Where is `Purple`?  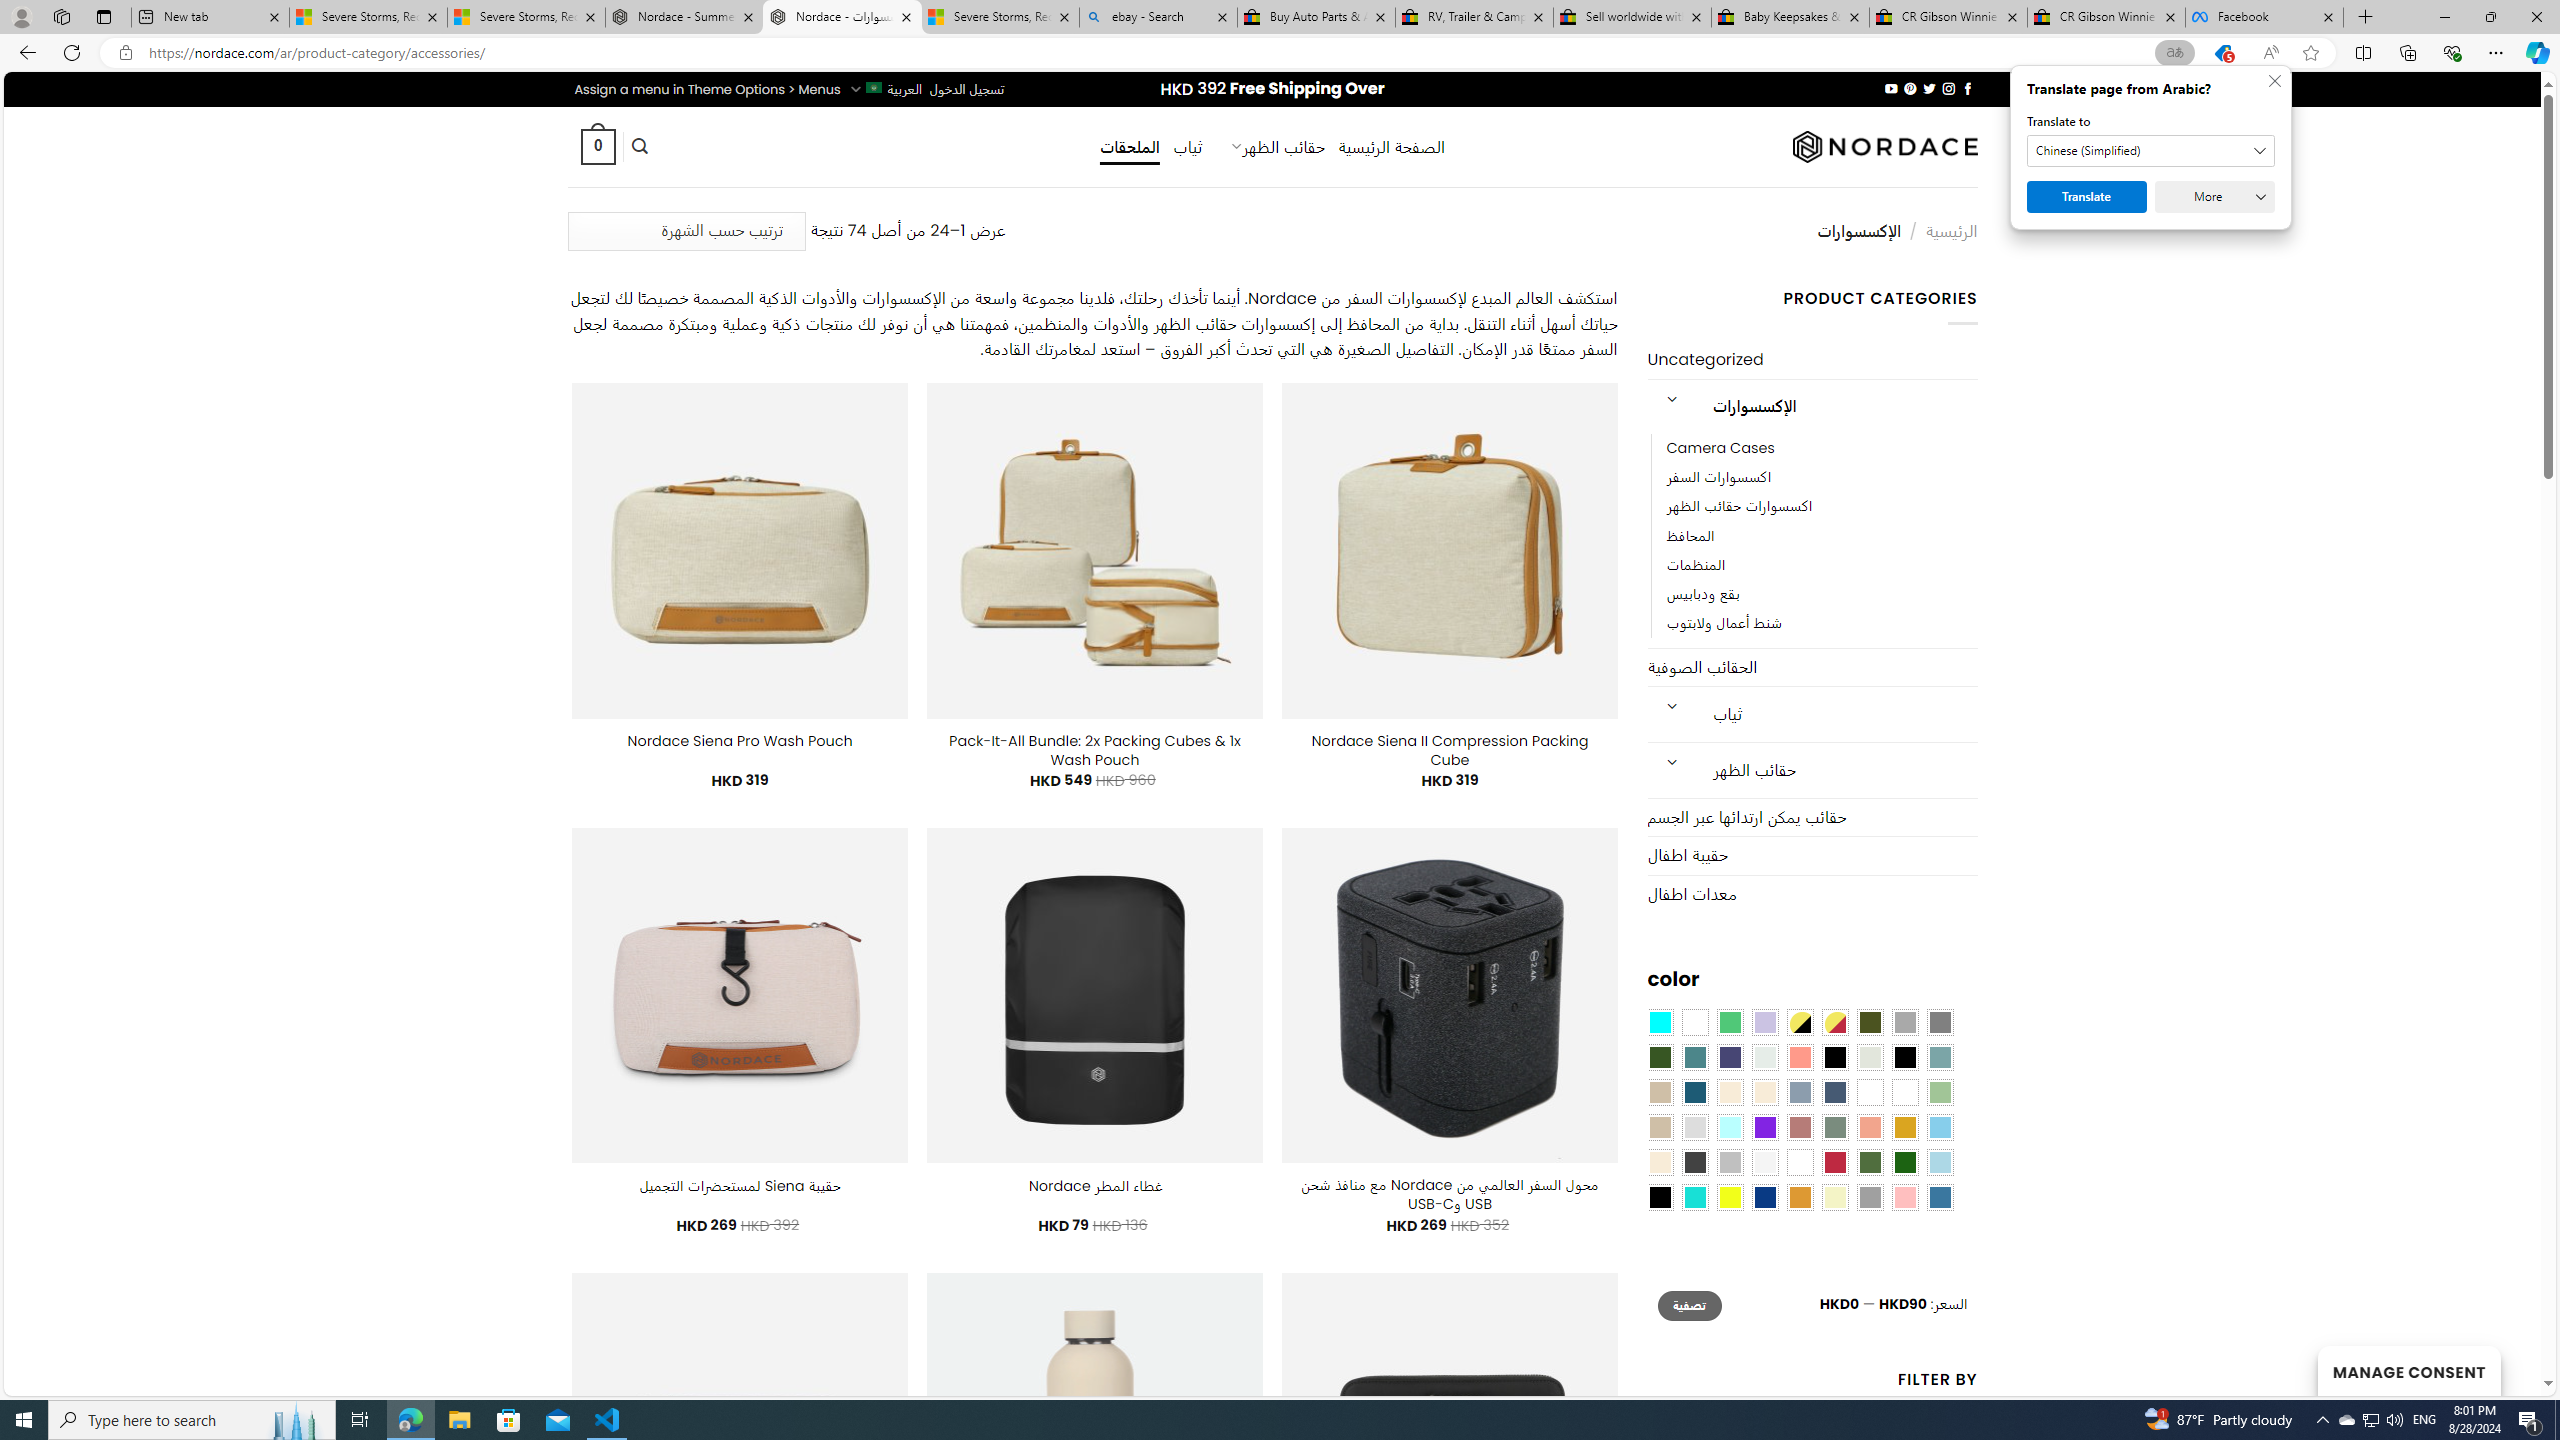 Purple is located at coordinates (1765, 1127).